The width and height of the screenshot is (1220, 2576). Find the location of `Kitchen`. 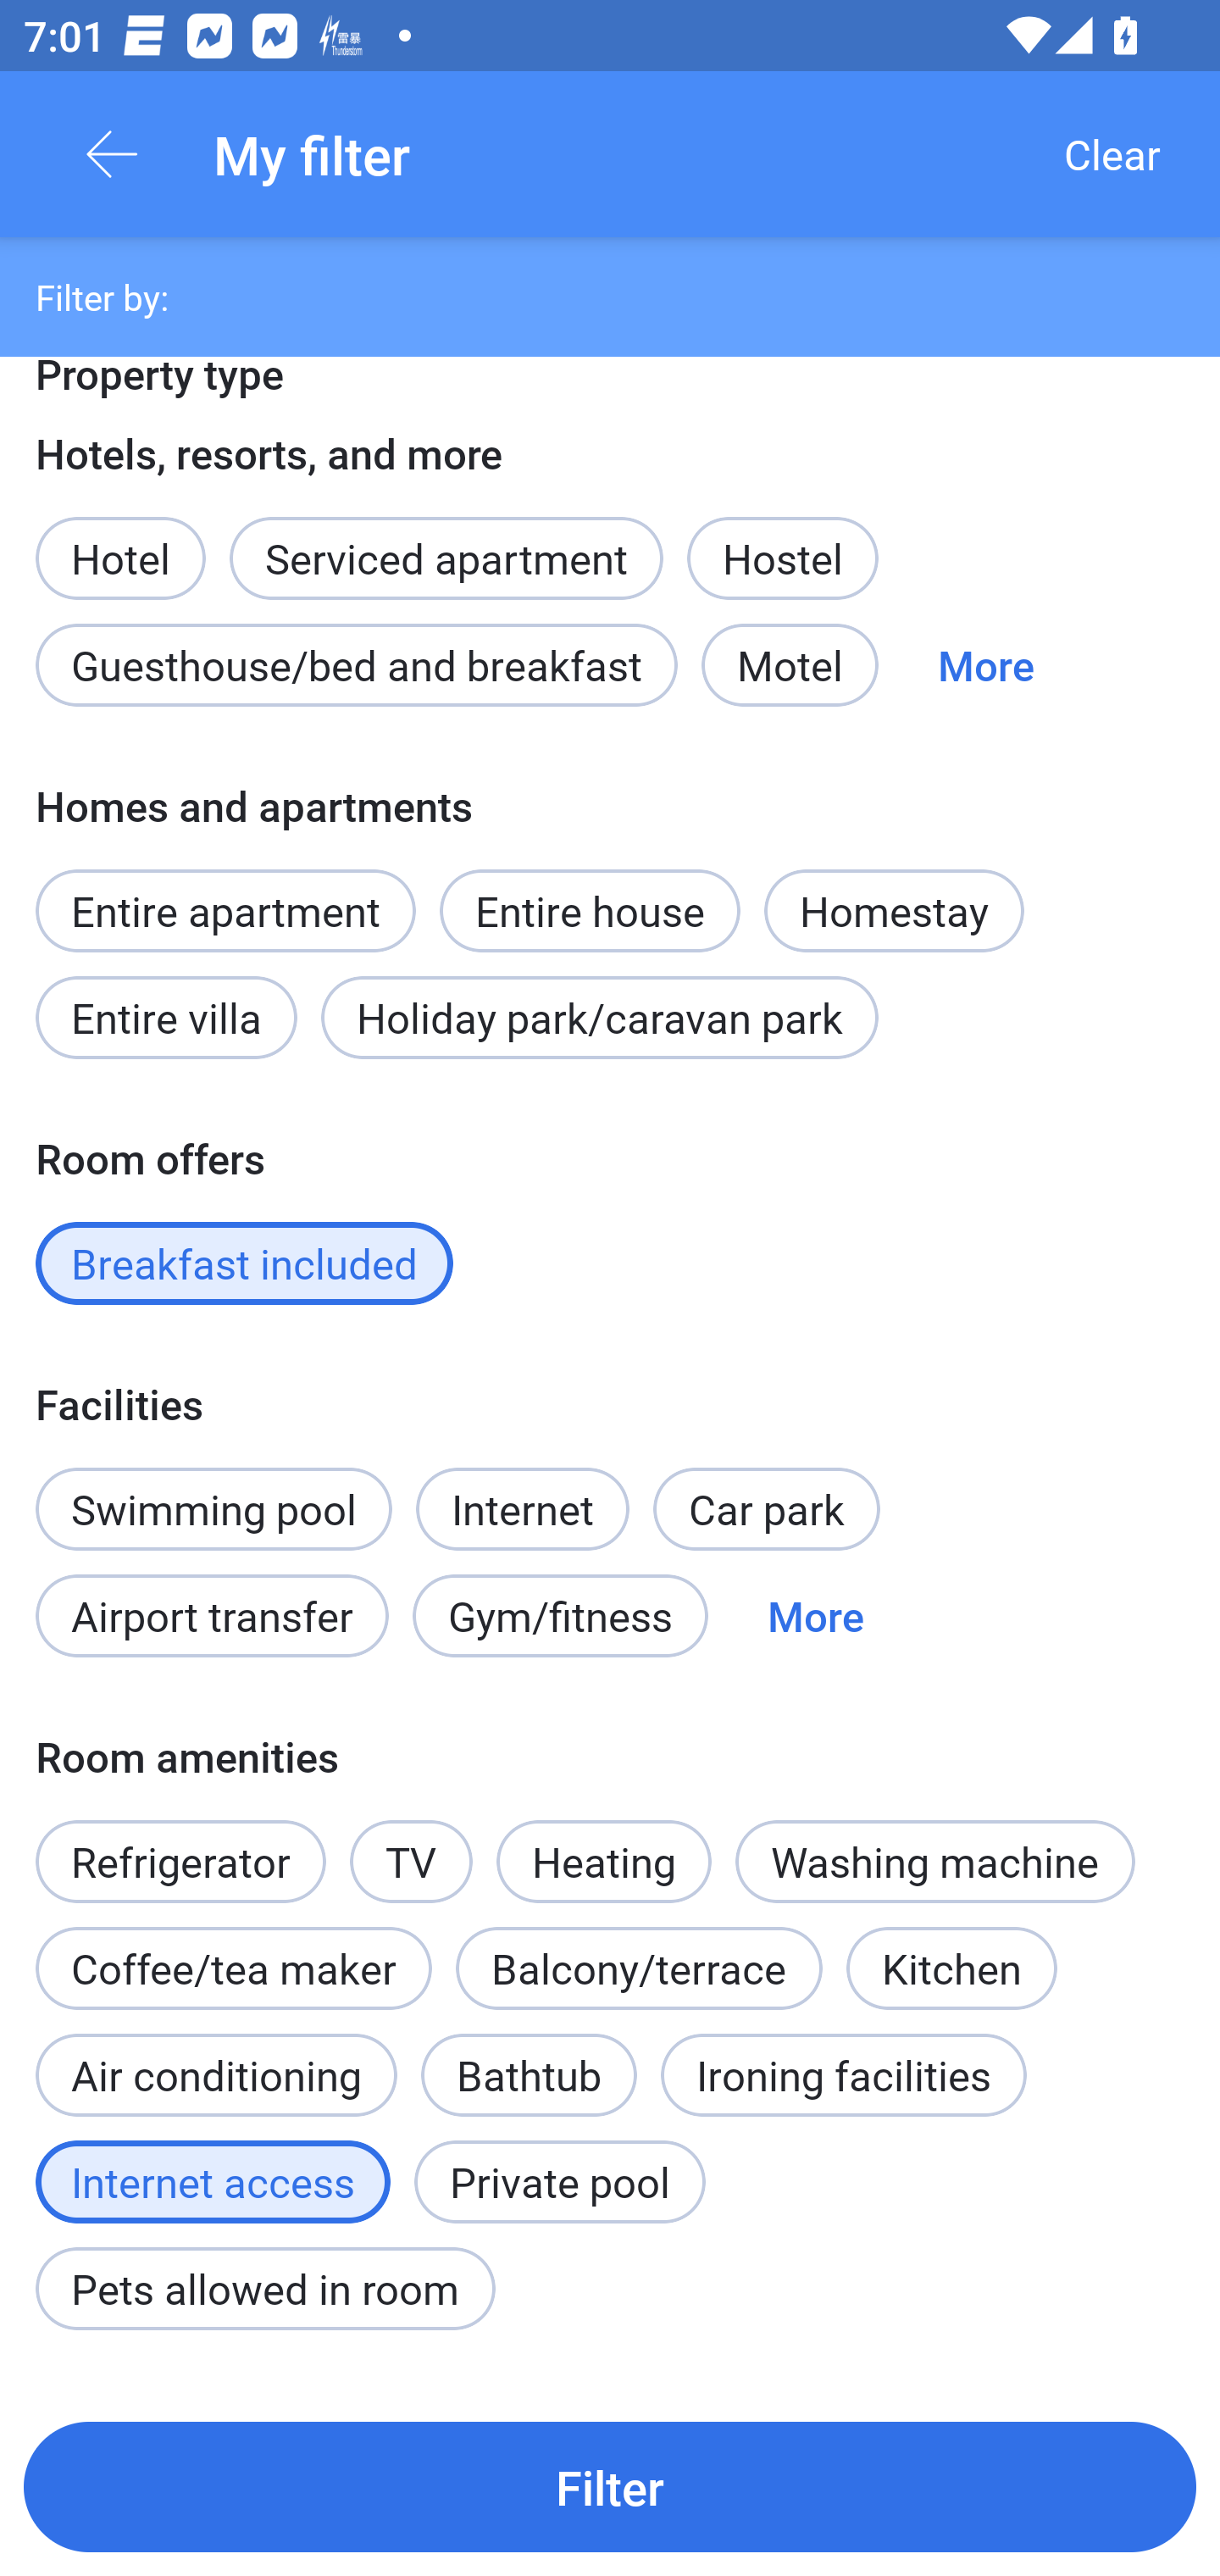

Kitchen is located at coordinates (952, 1969).